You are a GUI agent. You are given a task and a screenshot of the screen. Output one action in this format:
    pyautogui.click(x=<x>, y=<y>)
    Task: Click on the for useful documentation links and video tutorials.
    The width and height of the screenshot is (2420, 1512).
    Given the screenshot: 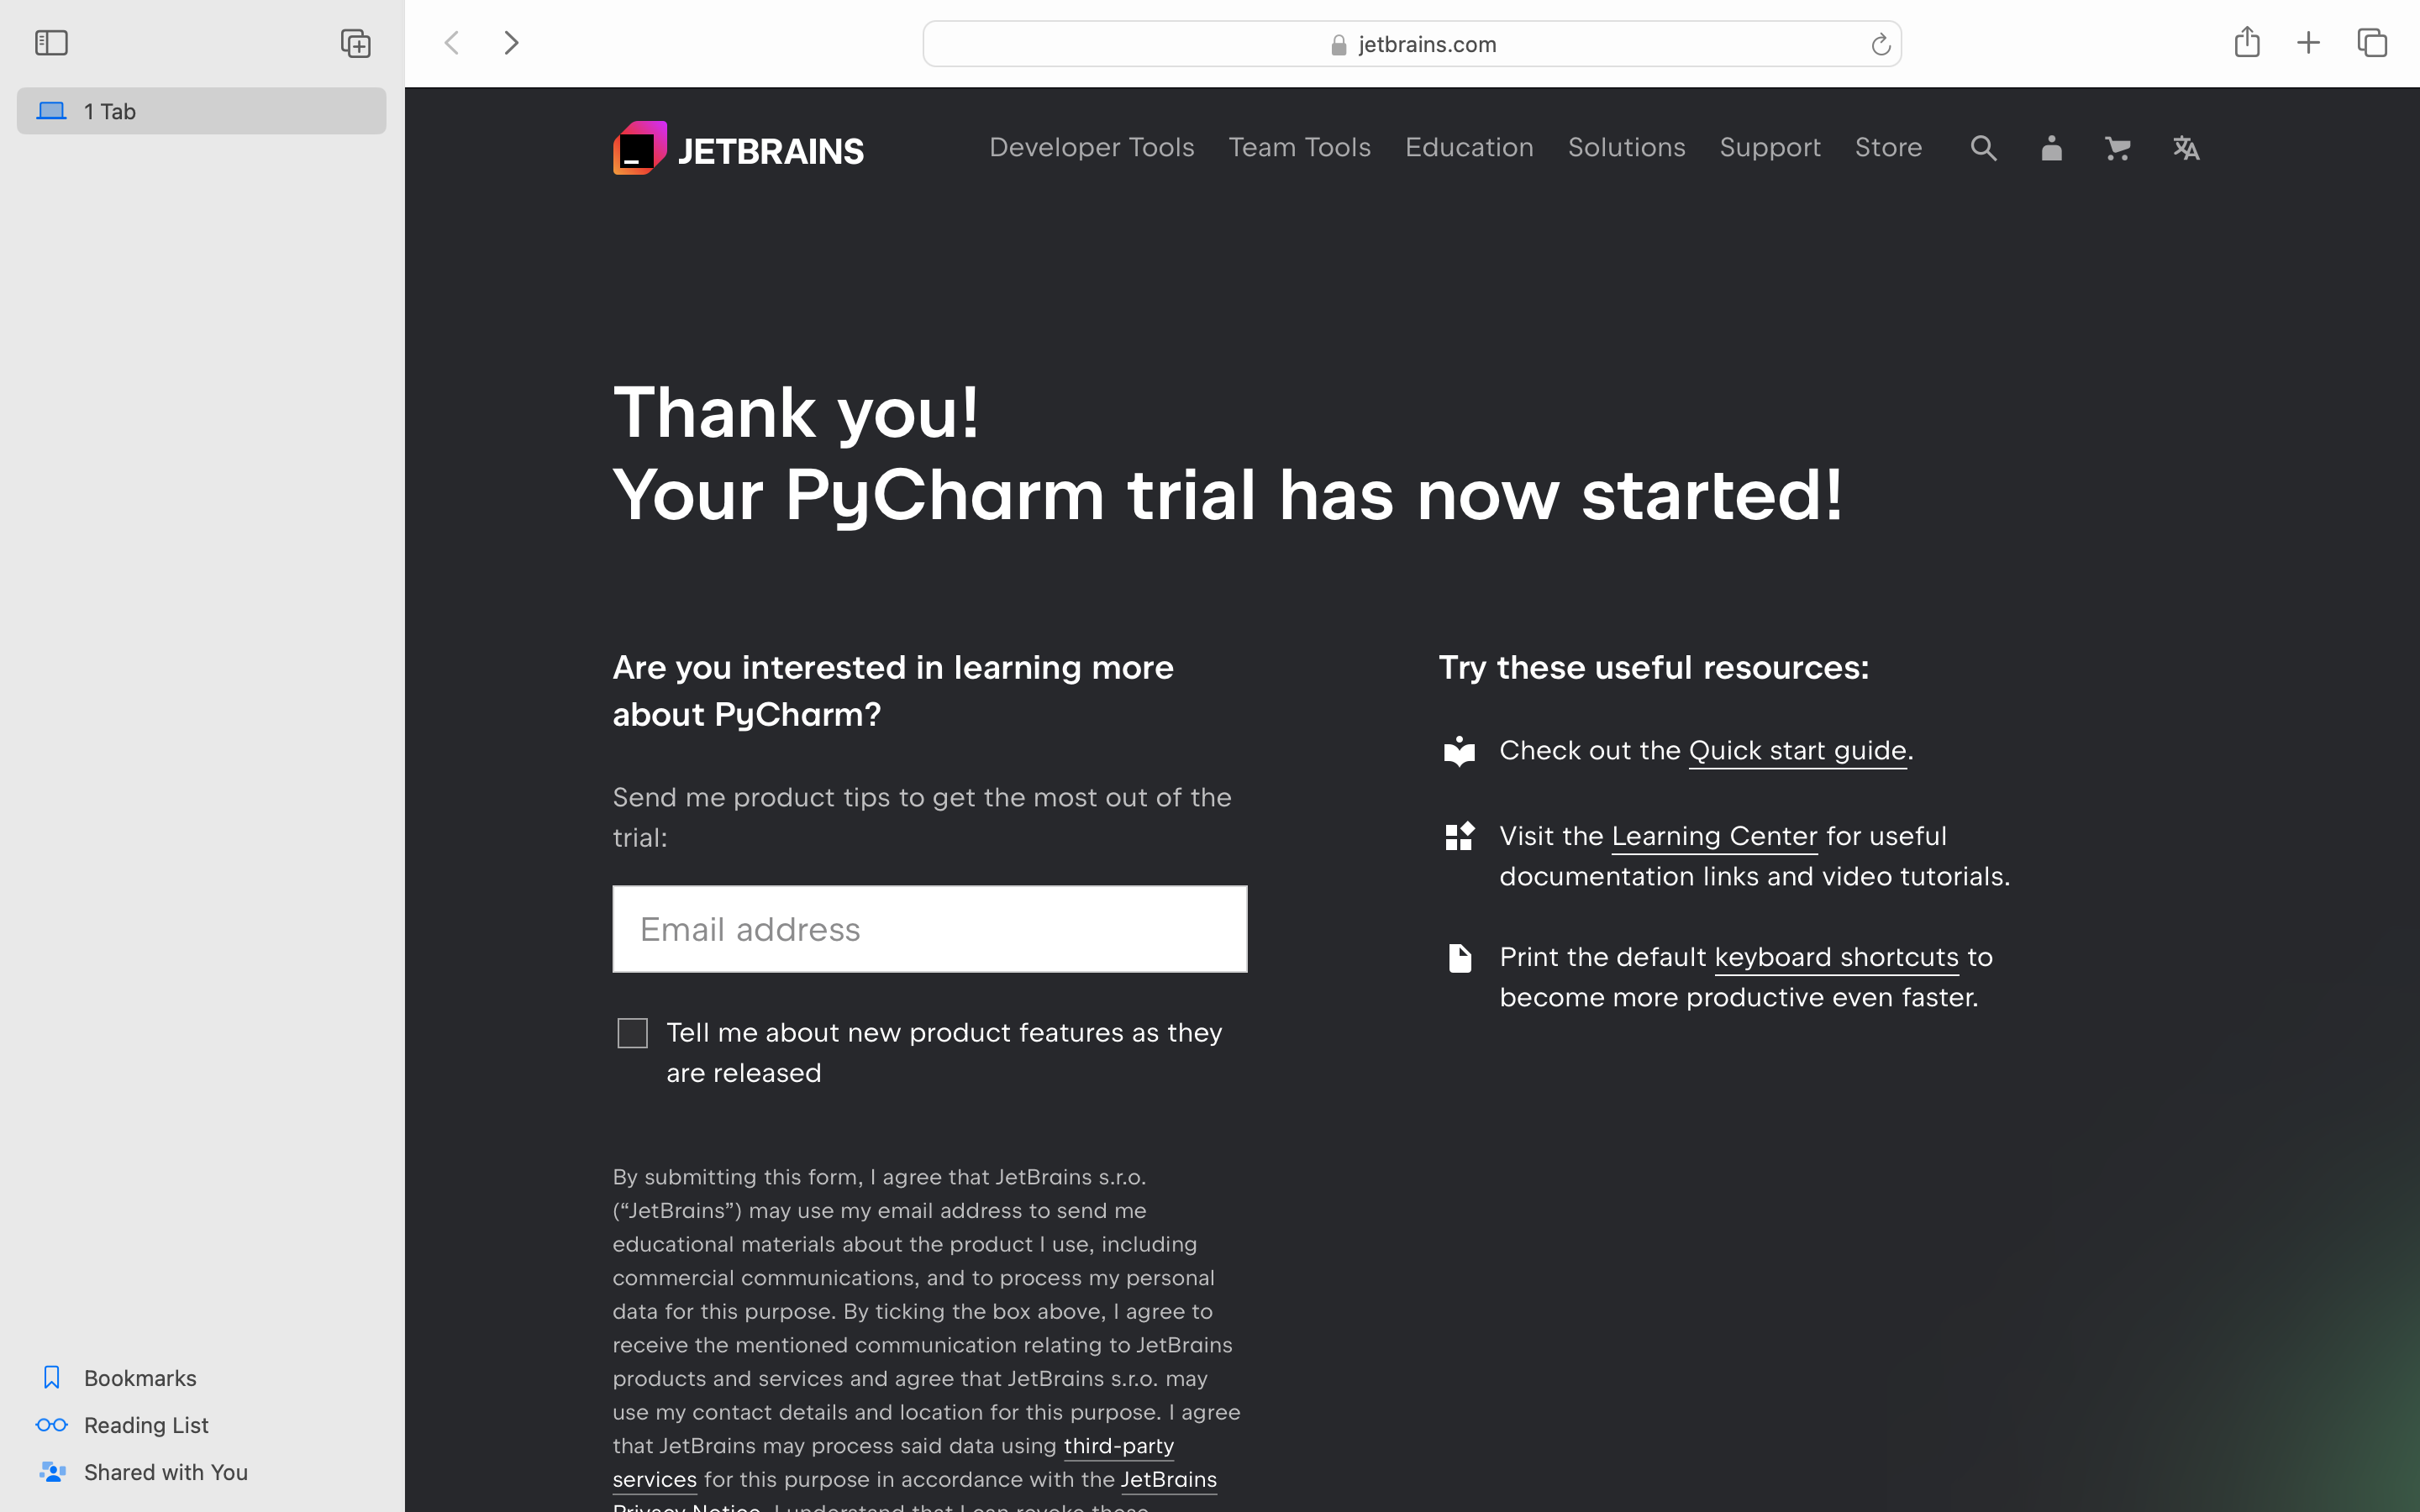 What is the action you would take?
    pyautogui.click(x=1755, y=856)
    